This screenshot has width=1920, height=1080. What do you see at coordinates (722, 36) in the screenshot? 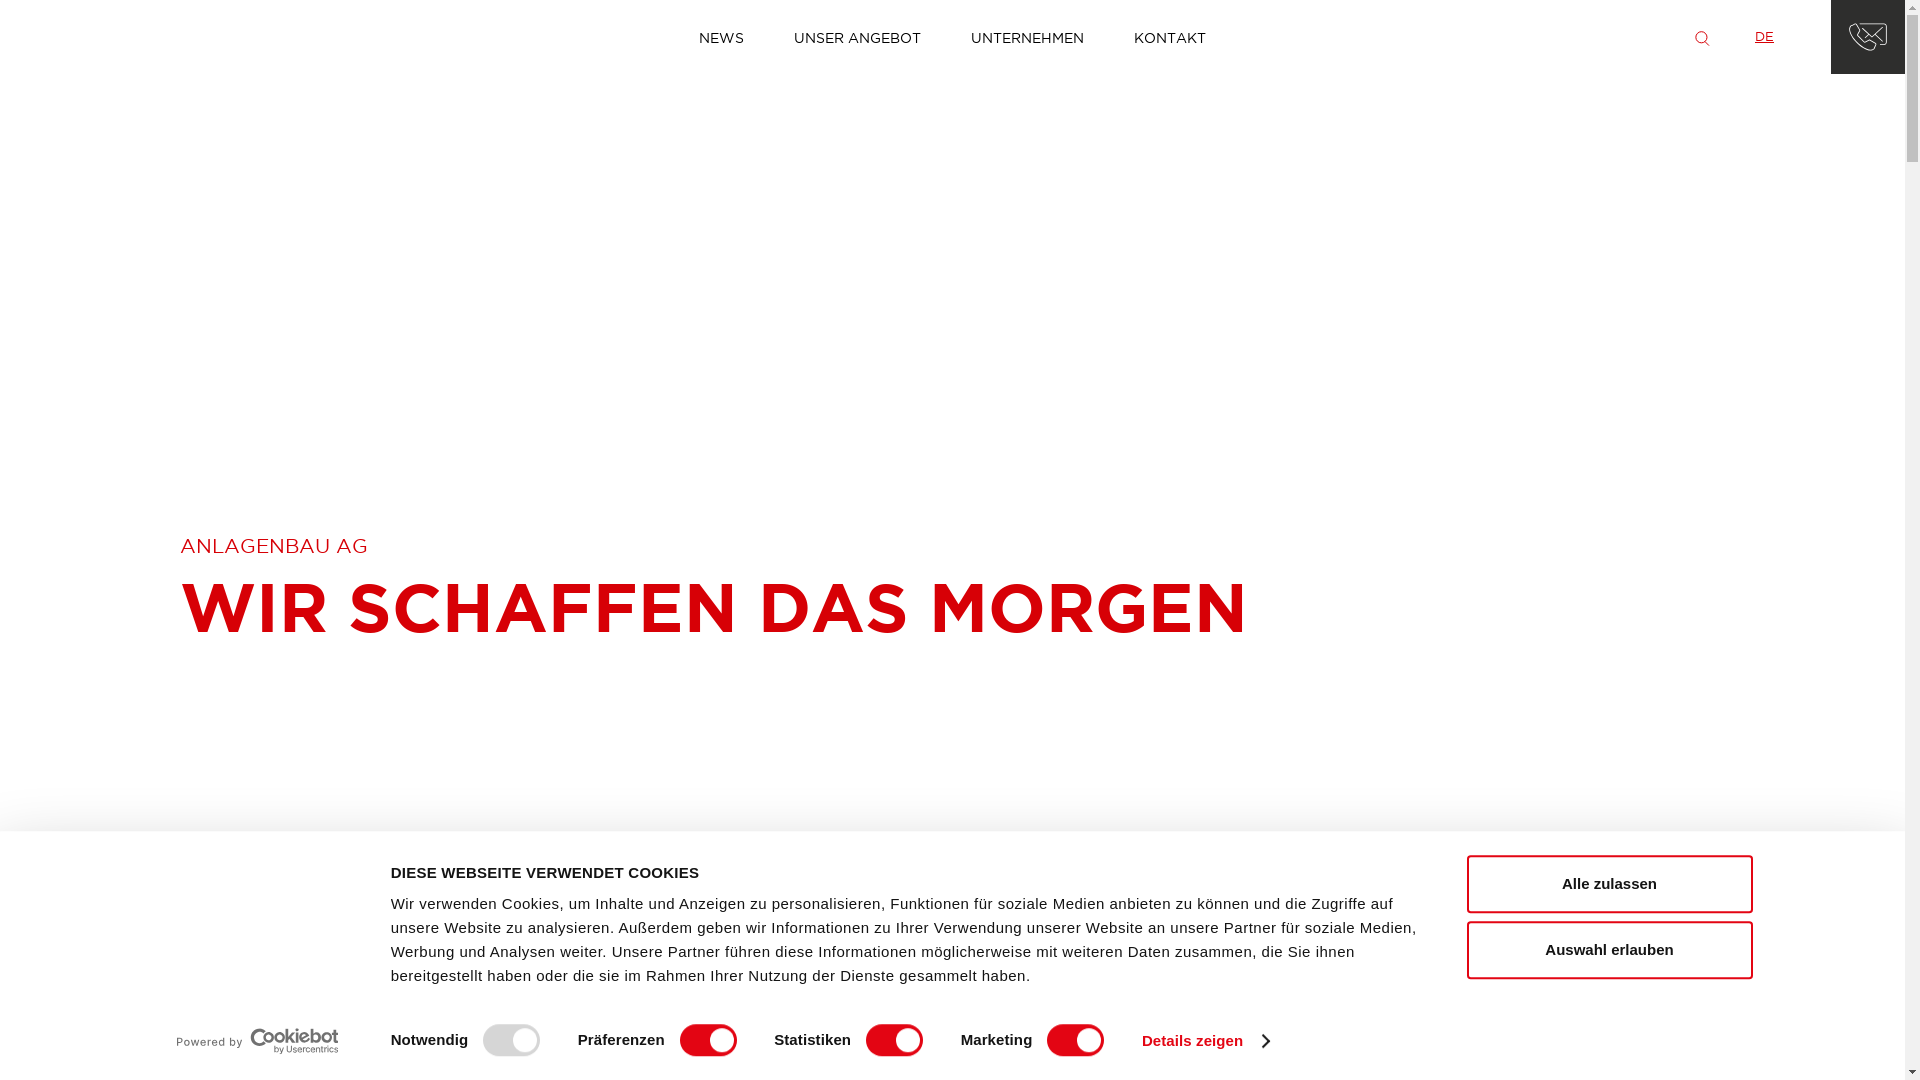
I see `NEWS` at bounding box center [722, 36].